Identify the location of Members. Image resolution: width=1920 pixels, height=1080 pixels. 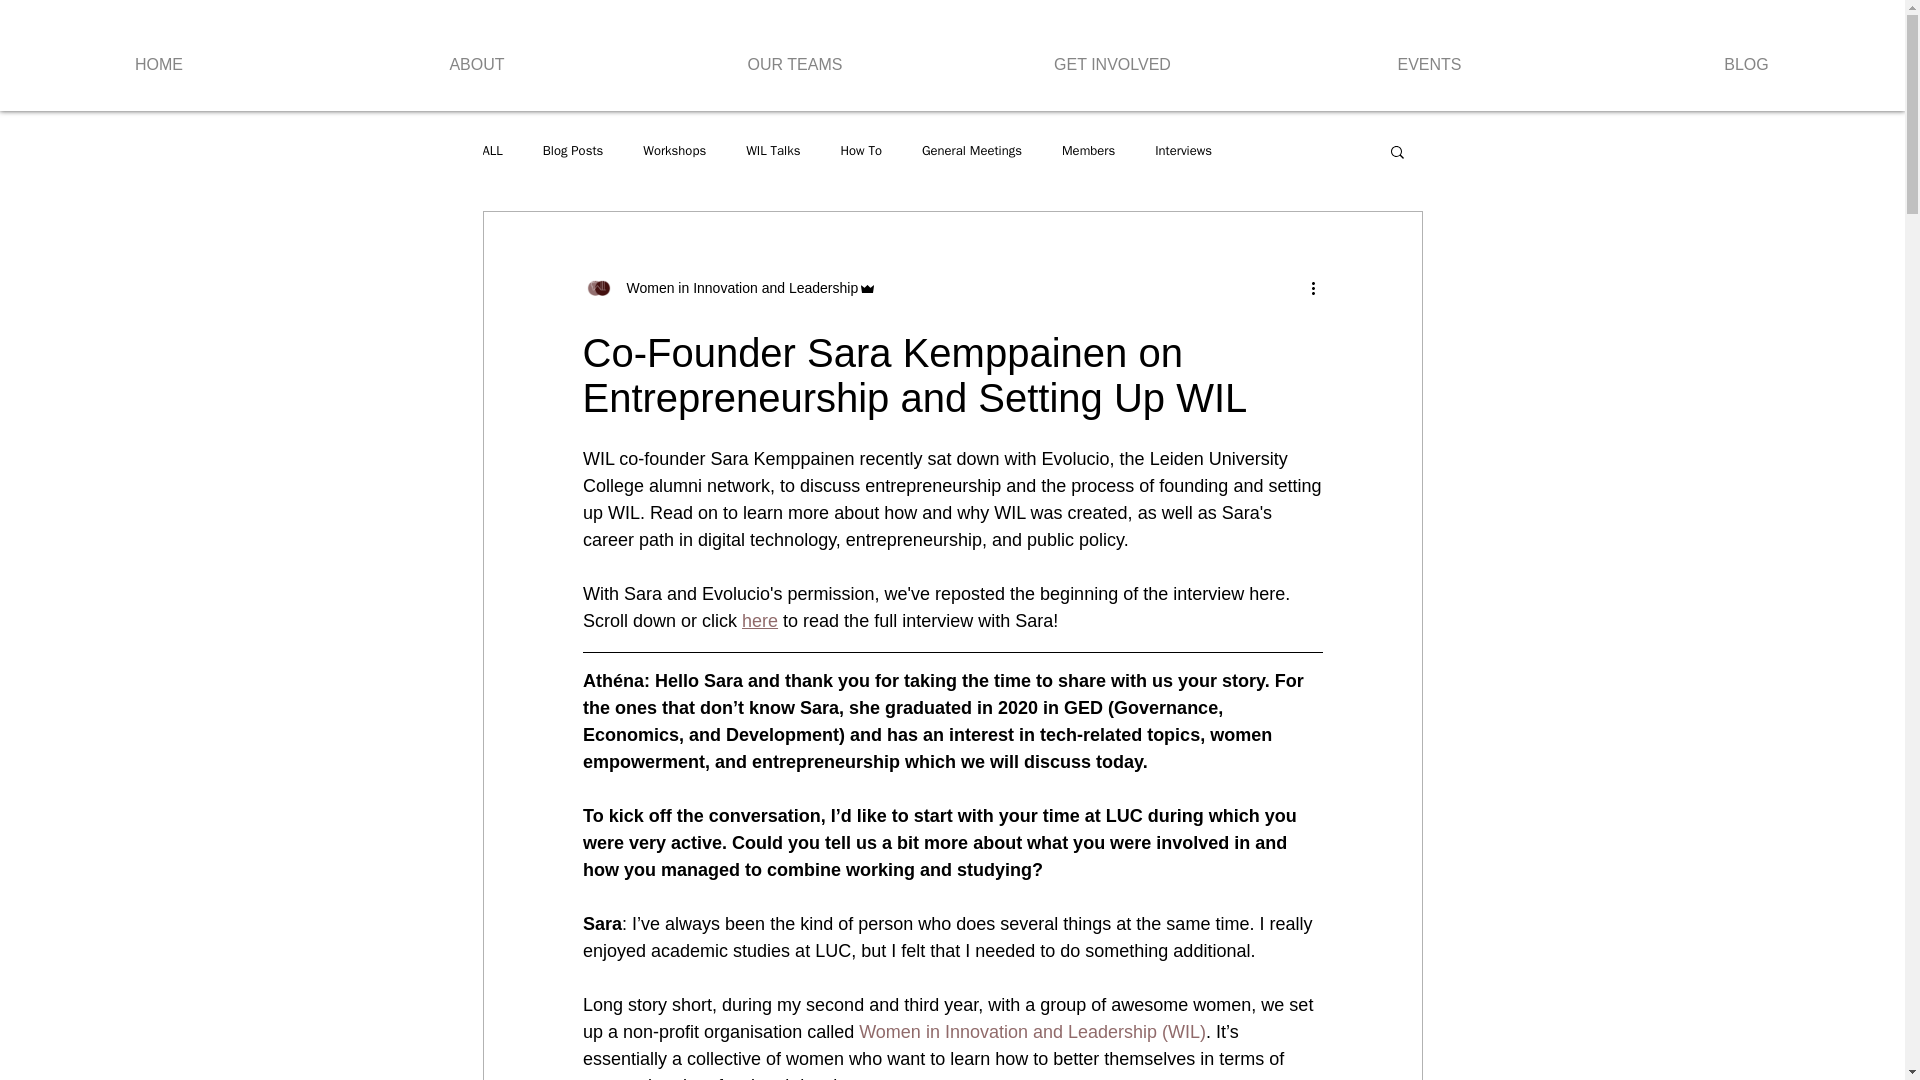
(1088, 150).